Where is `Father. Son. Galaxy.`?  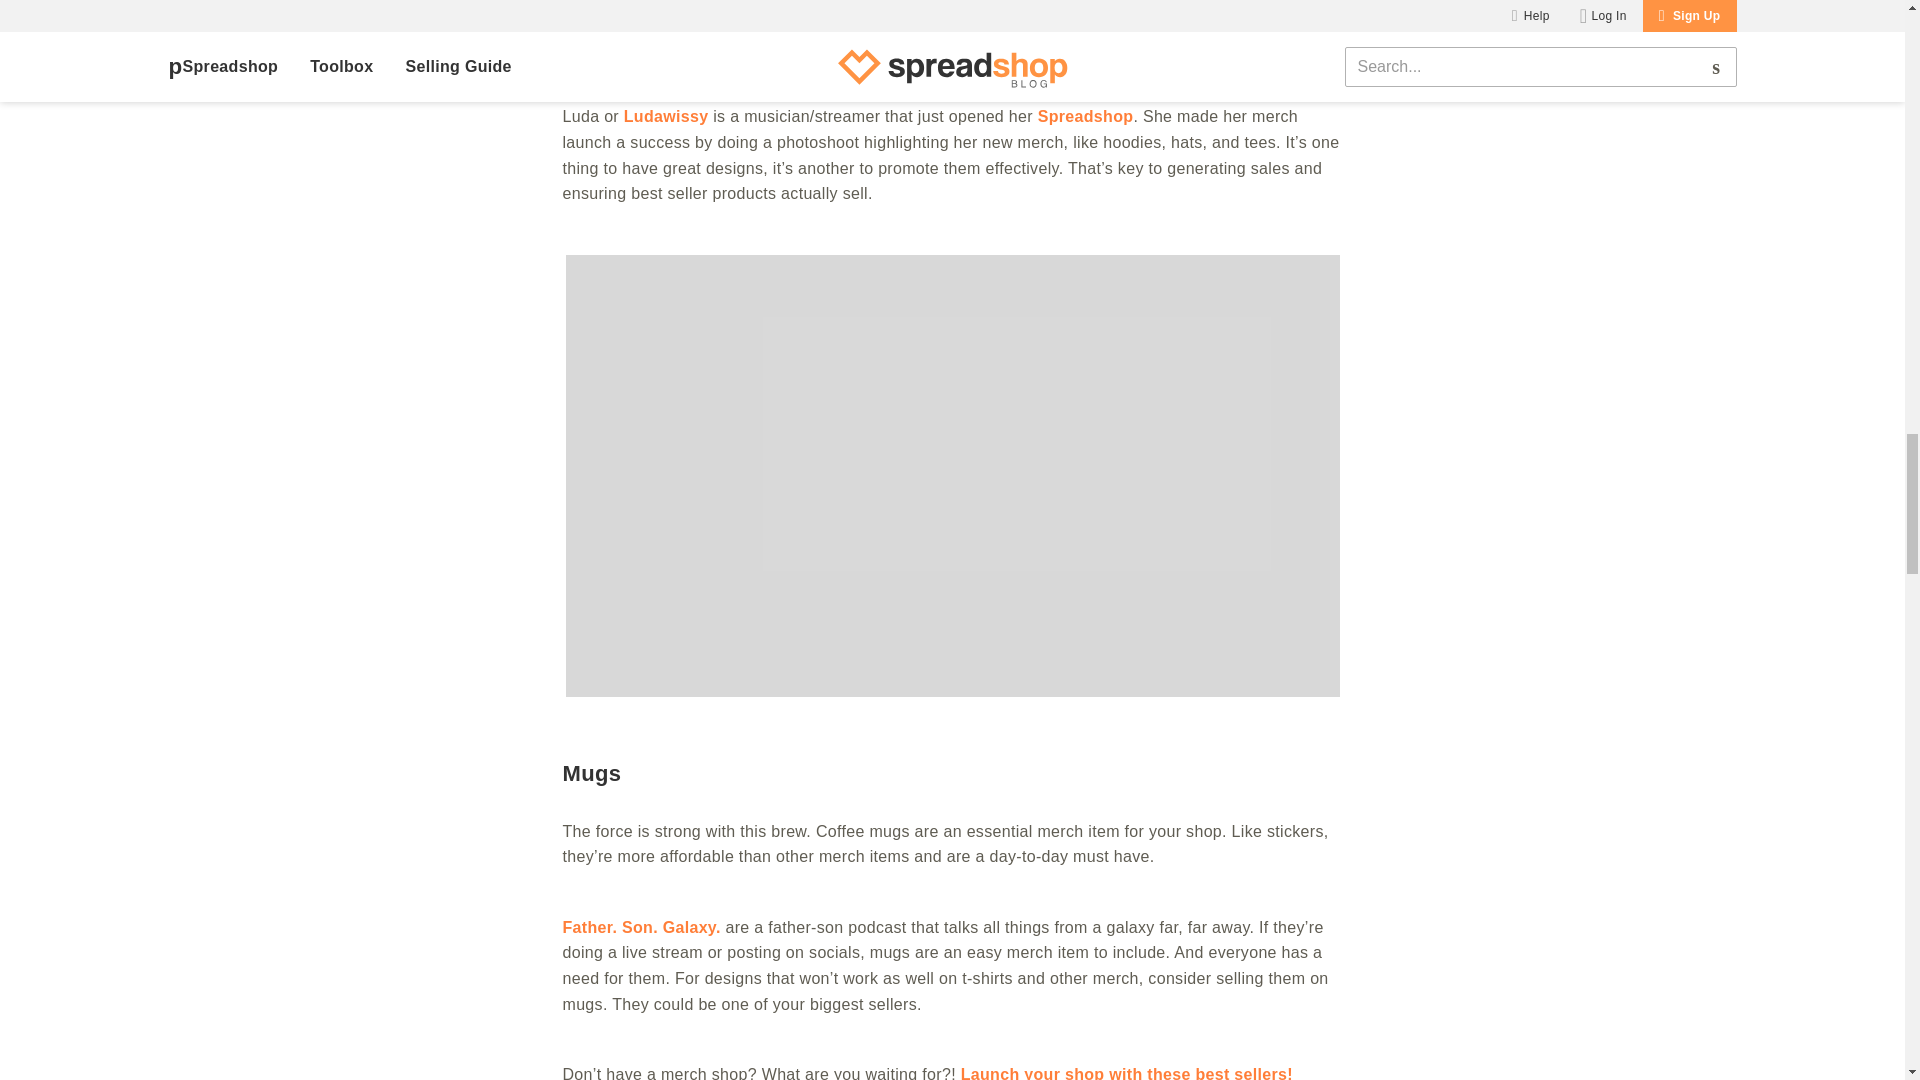
Father. Son. Galaxy. is located at coordinates (641, 928).